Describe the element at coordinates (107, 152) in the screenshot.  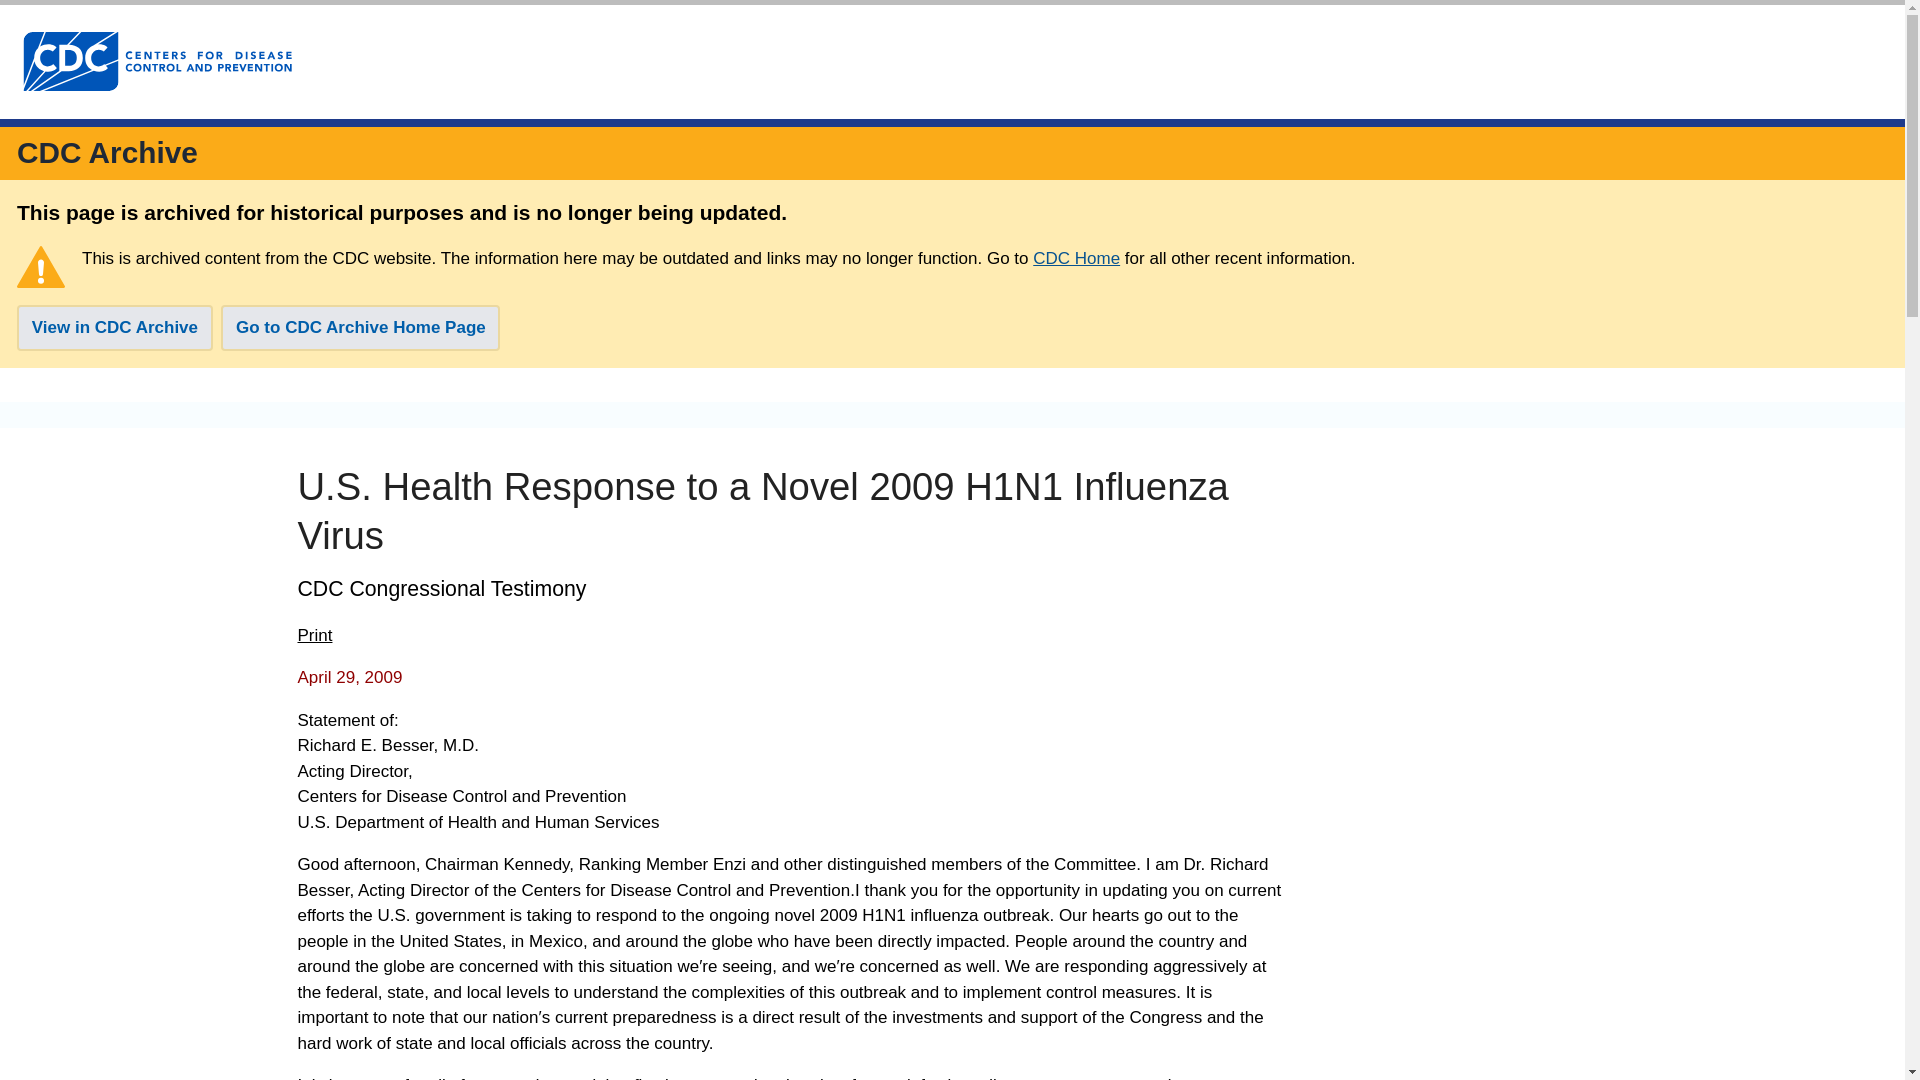
I see `CDC Archive` at that location.